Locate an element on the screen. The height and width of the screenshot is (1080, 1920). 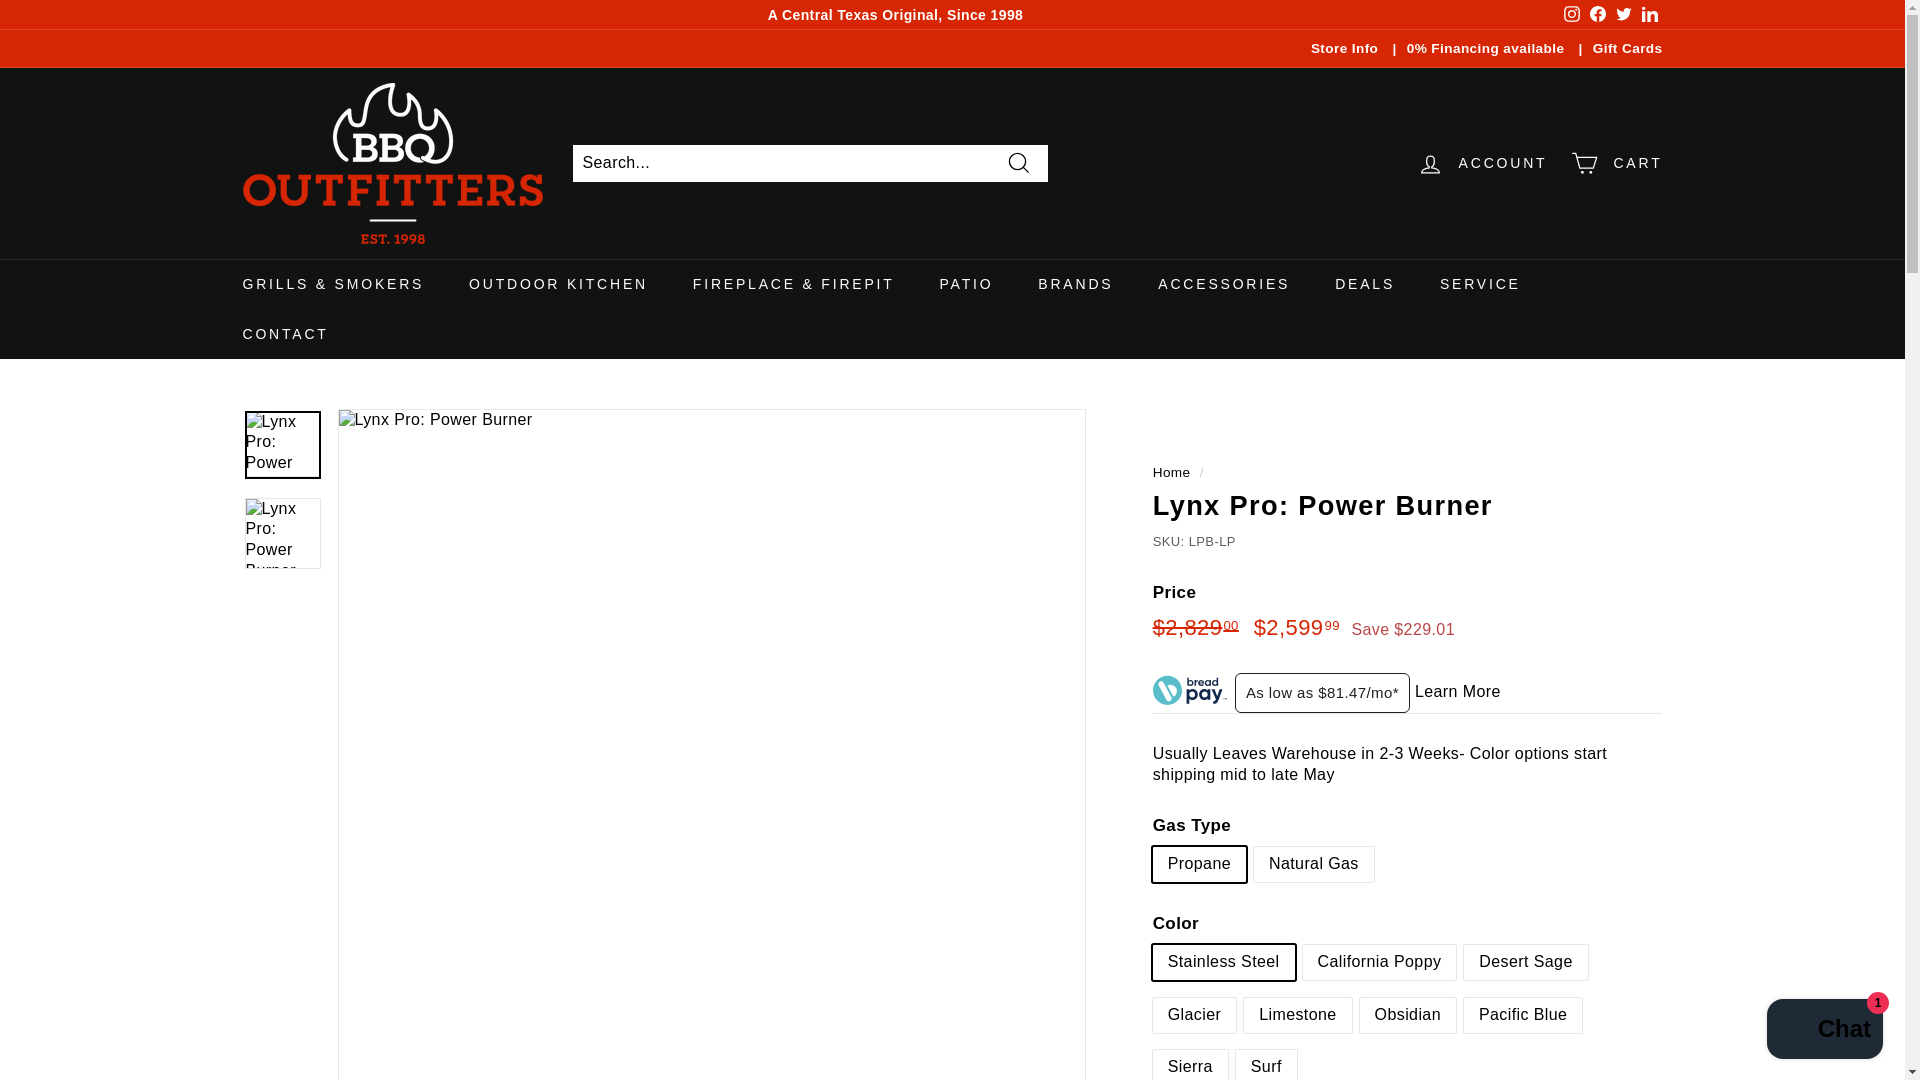
LinkedIn is located at coordinates (1648, 15).